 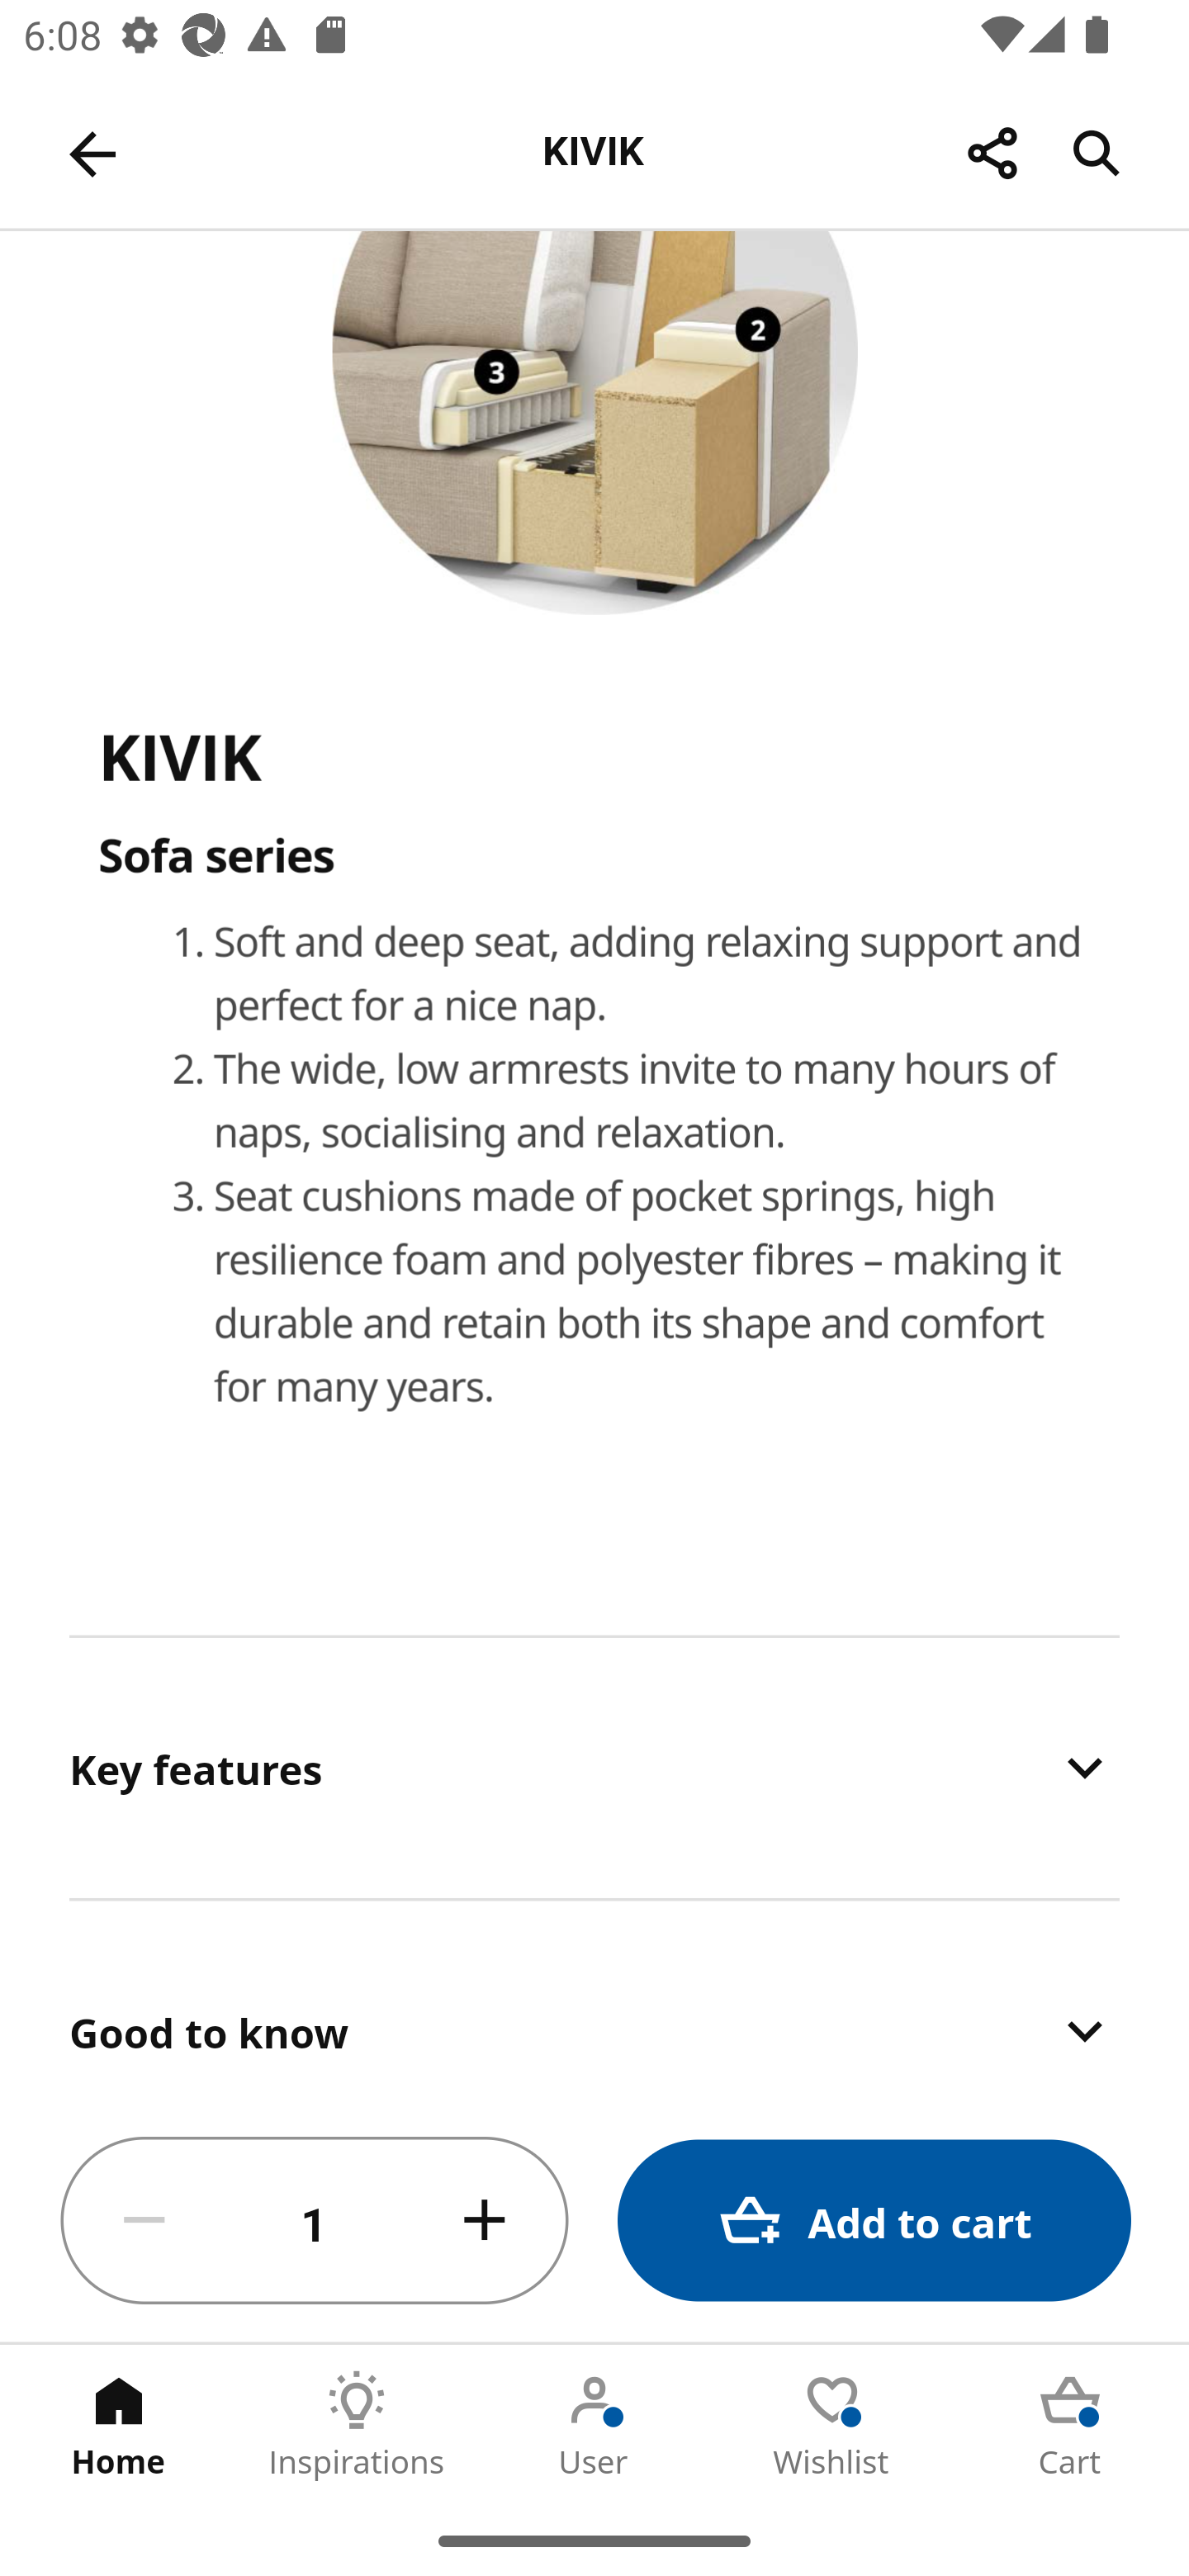 What do you see at coordinates (594, 2425) in the screenshot?
I see `User
Tab 3 of 5` at bounding box center [594, 2425].